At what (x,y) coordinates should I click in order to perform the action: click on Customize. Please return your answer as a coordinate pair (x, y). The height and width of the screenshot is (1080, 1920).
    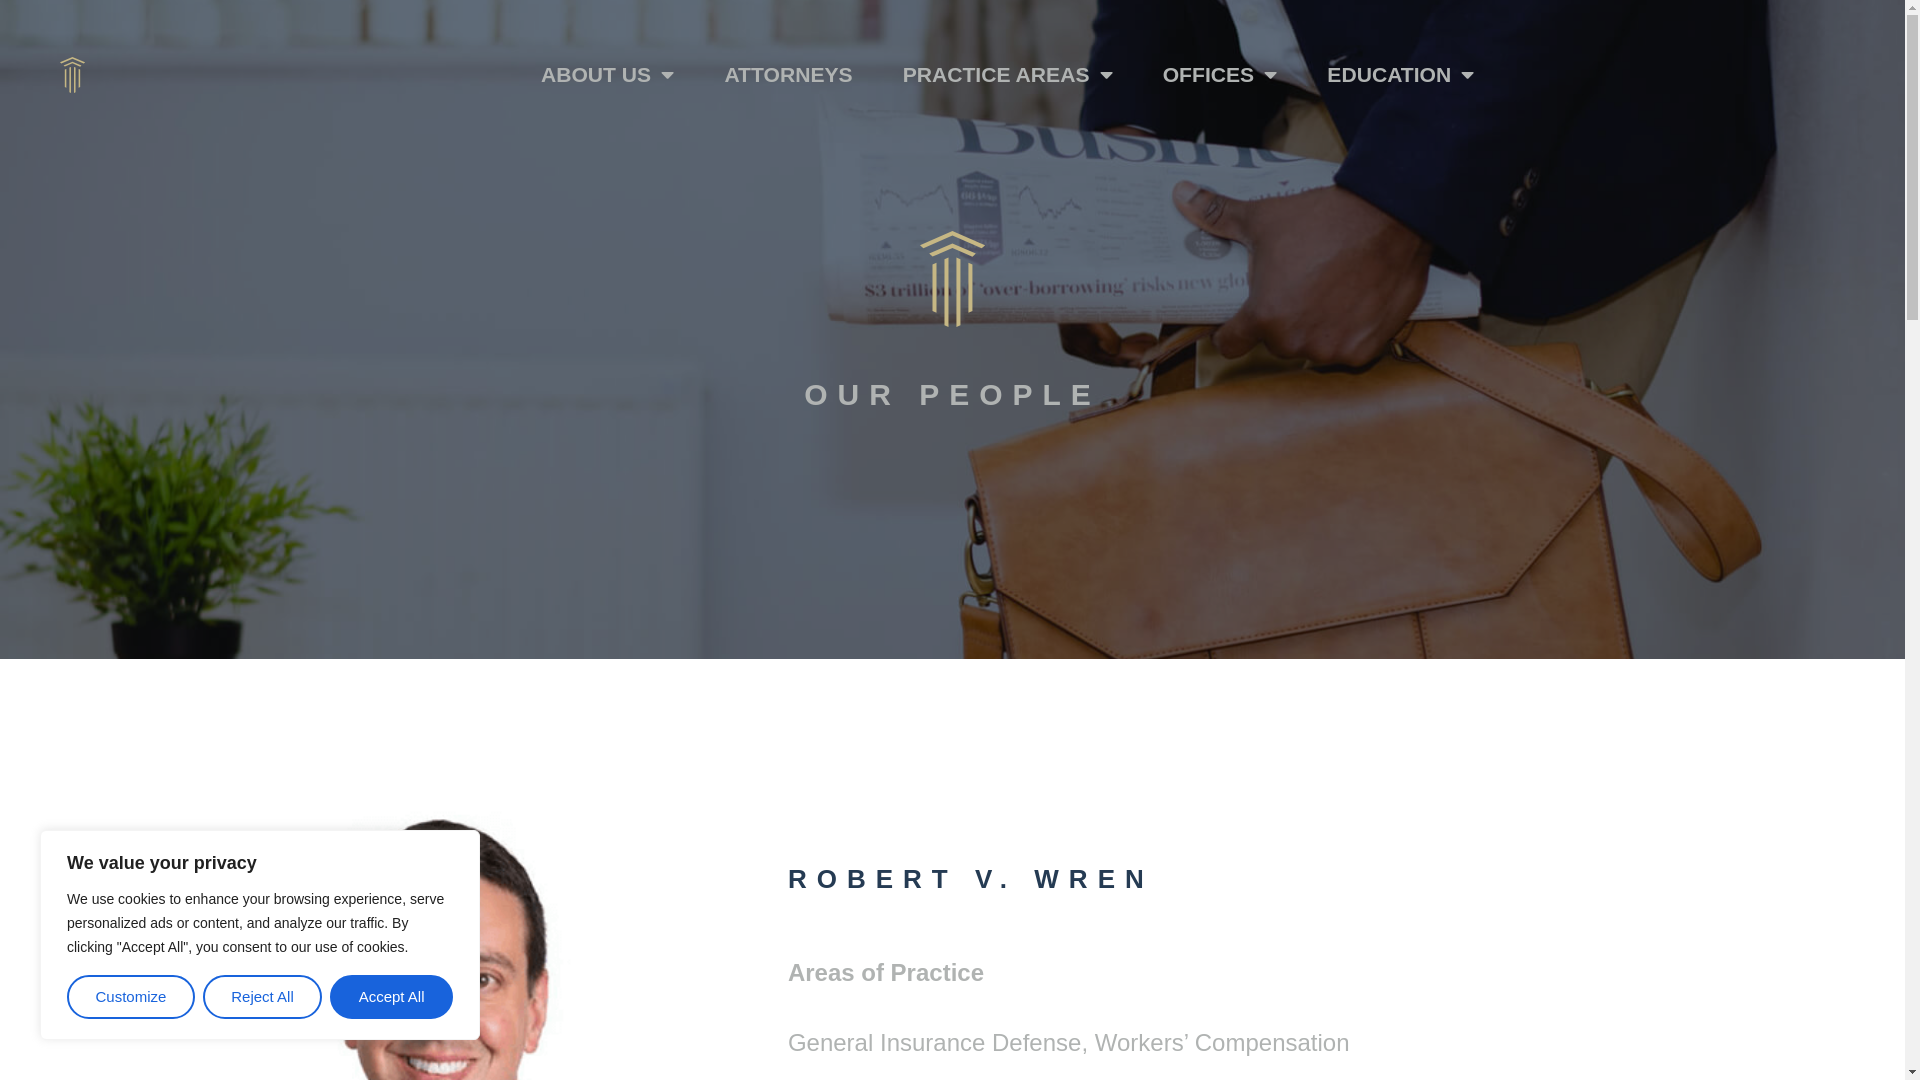
    Looking at the image, I should click on (131, 997).